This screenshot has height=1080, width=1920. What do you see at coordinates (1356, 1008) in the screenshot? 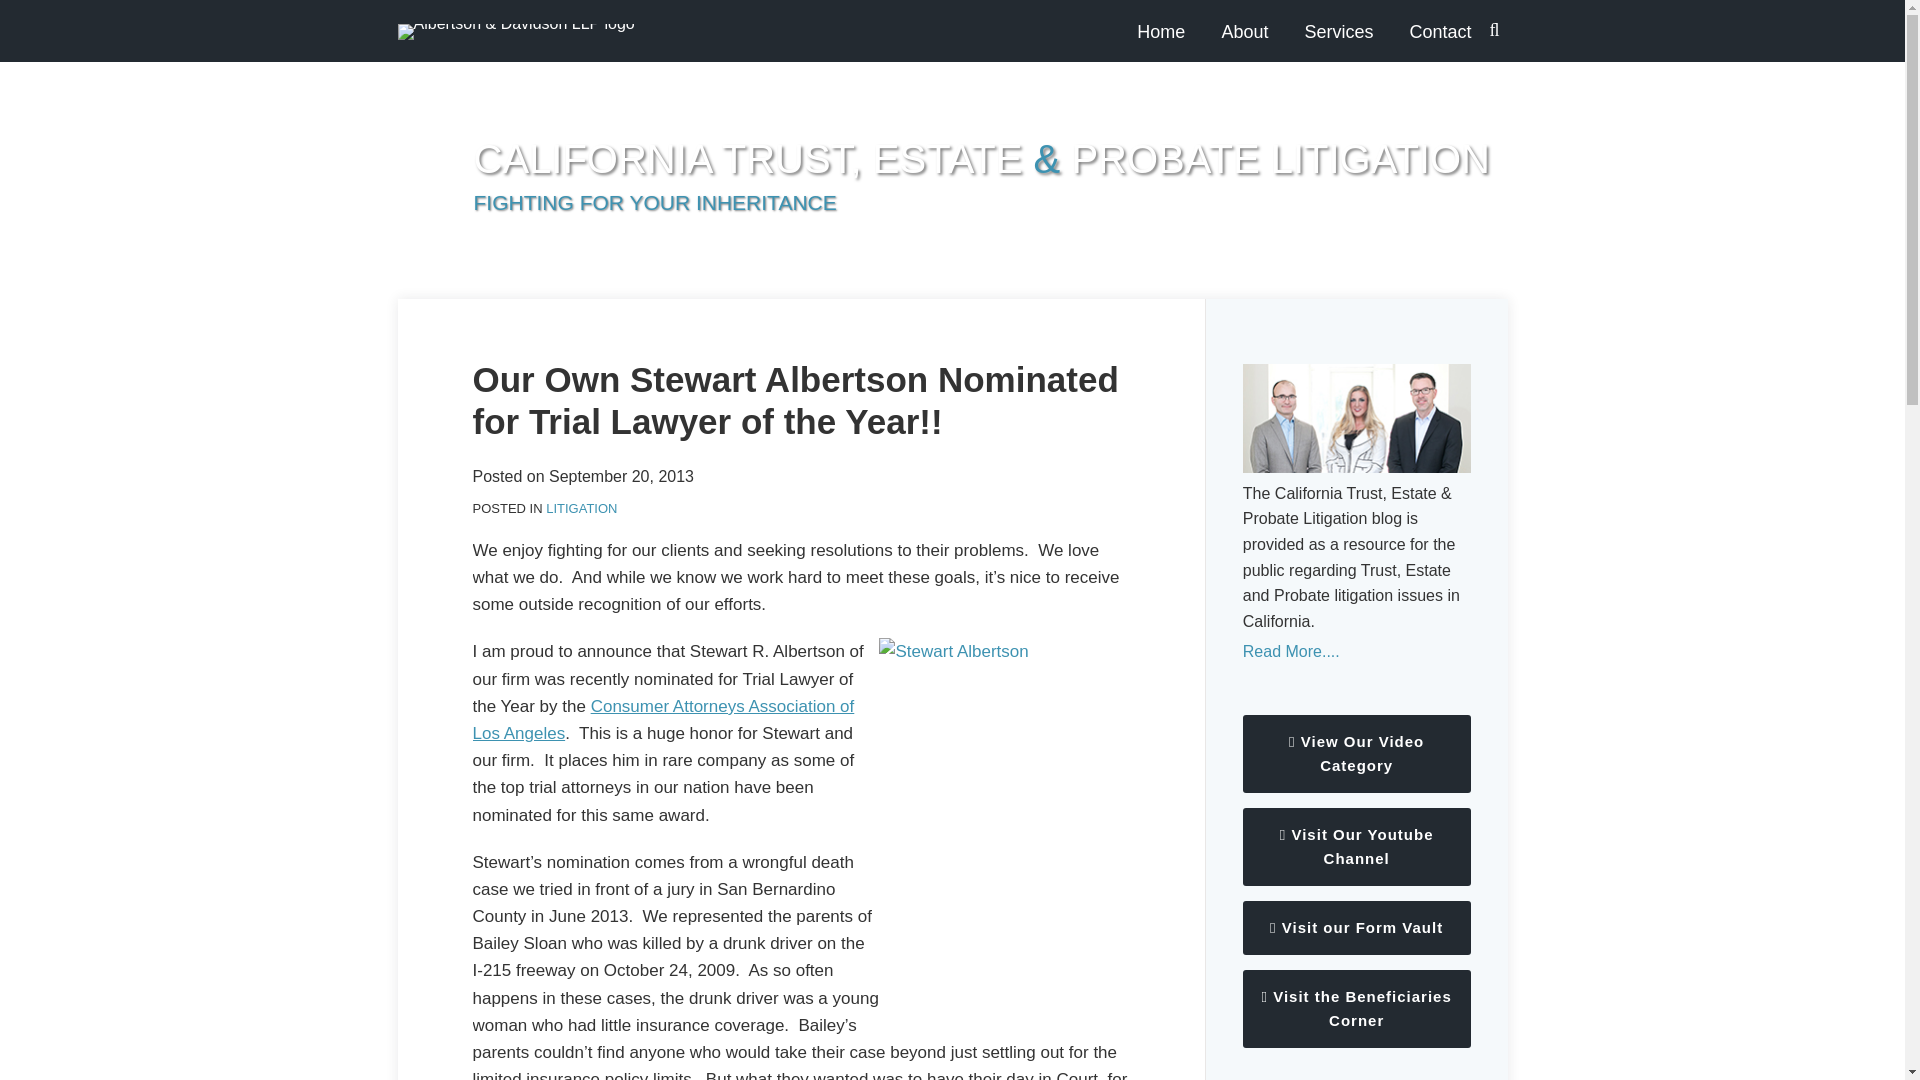
I see `Visit the Beneficiaries Corner` at bounding box center [1356, 1008].